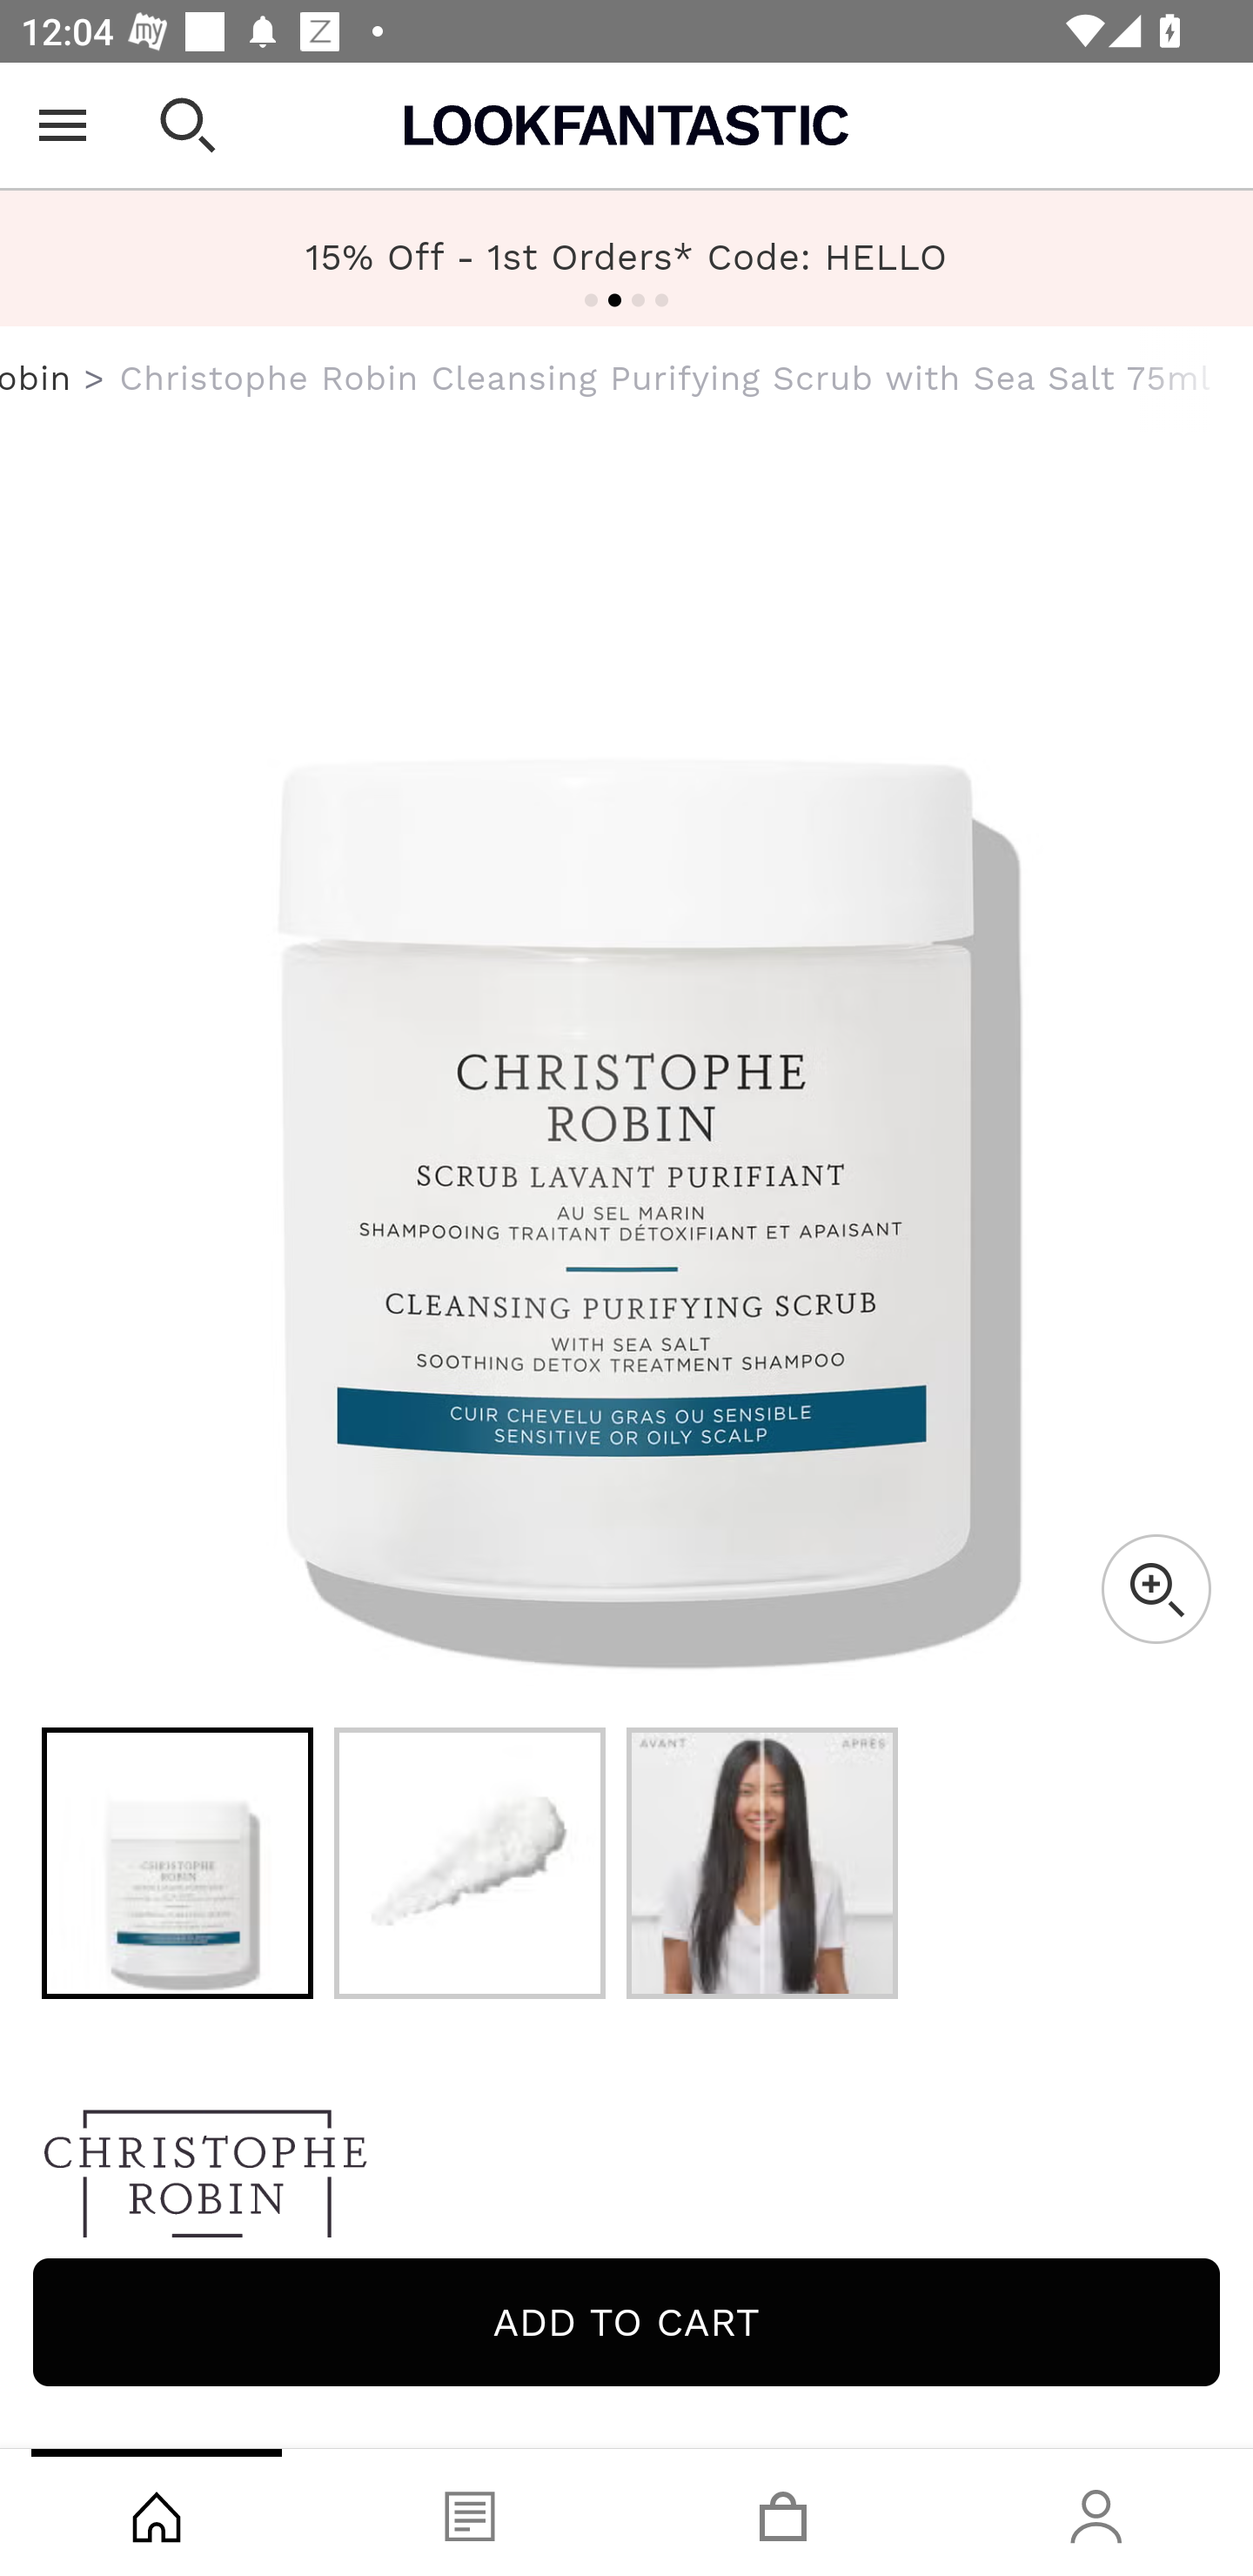  What do you see at coordinates (188, 125) in the screenshot?
I see `Open search` at bounding box center [188, 125].